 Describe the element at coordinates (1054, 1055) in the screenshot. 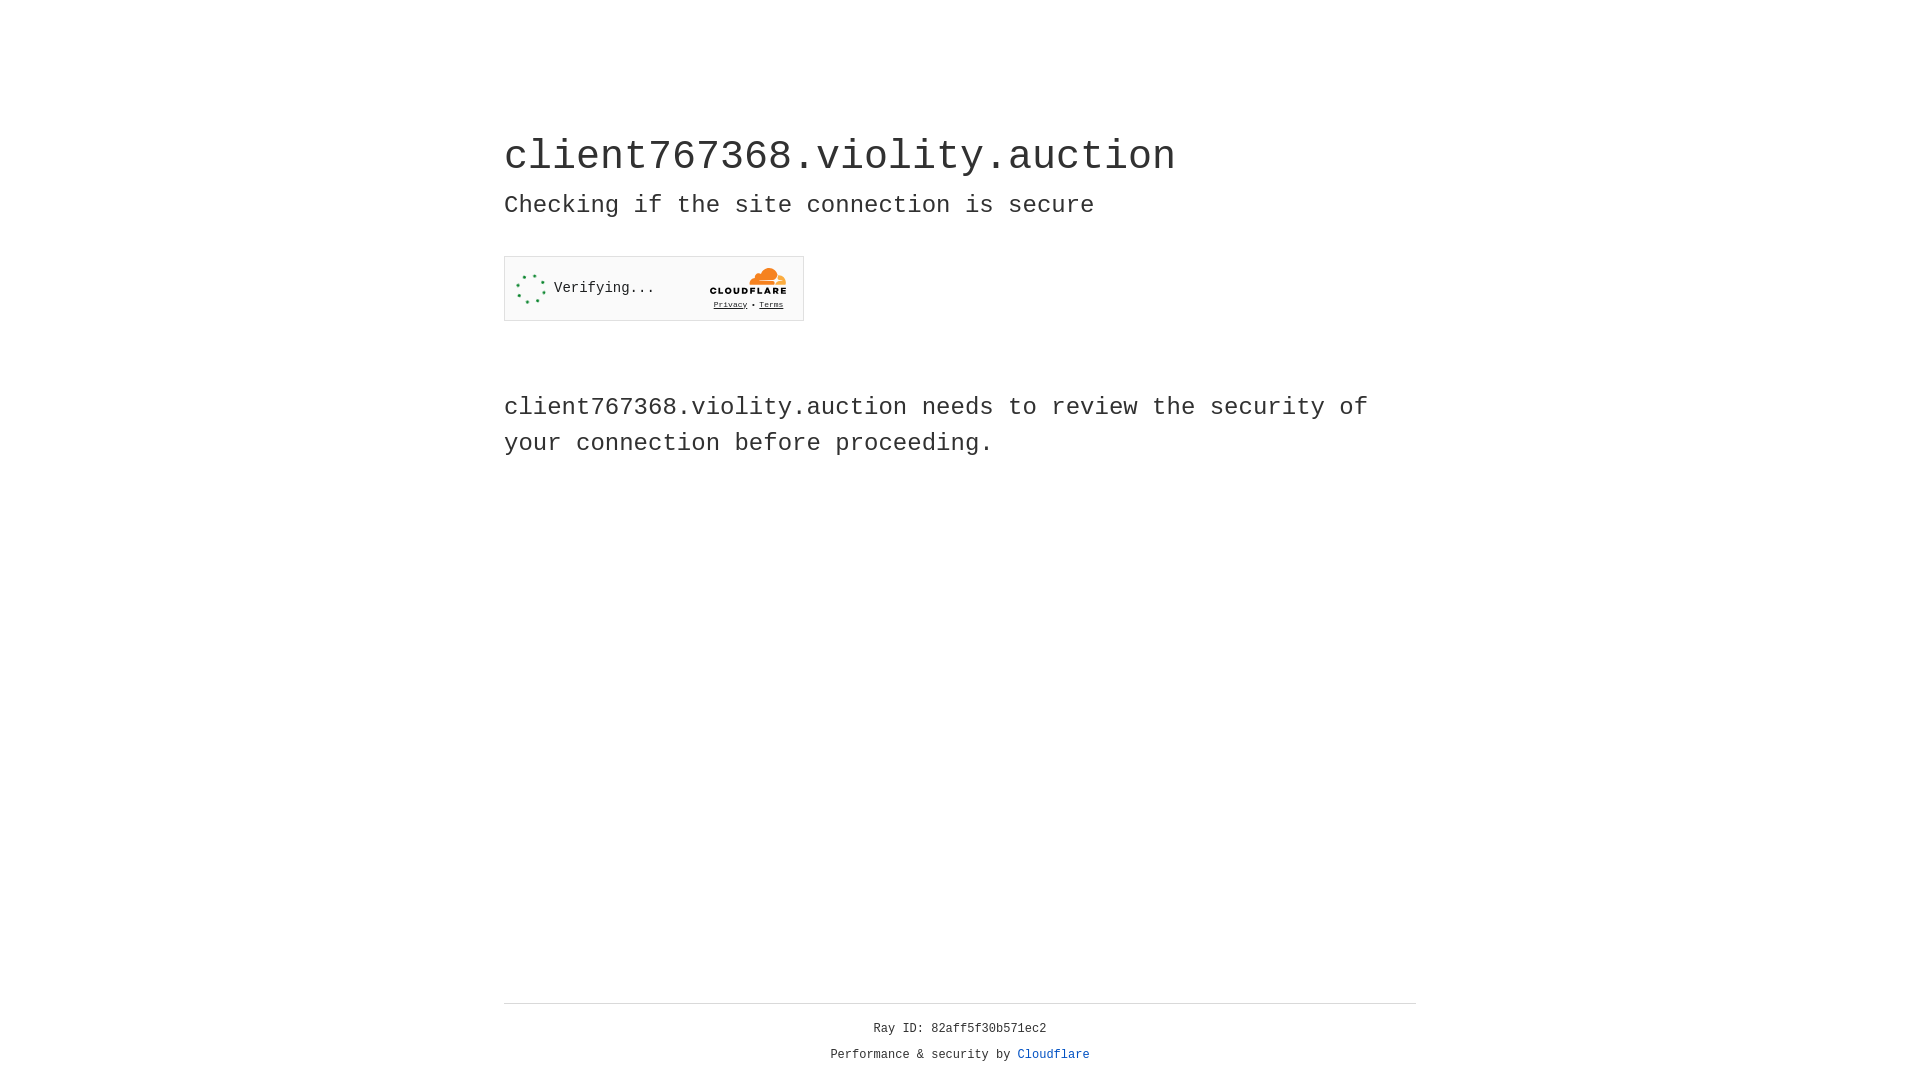

I see `Cloudflare` at that location.